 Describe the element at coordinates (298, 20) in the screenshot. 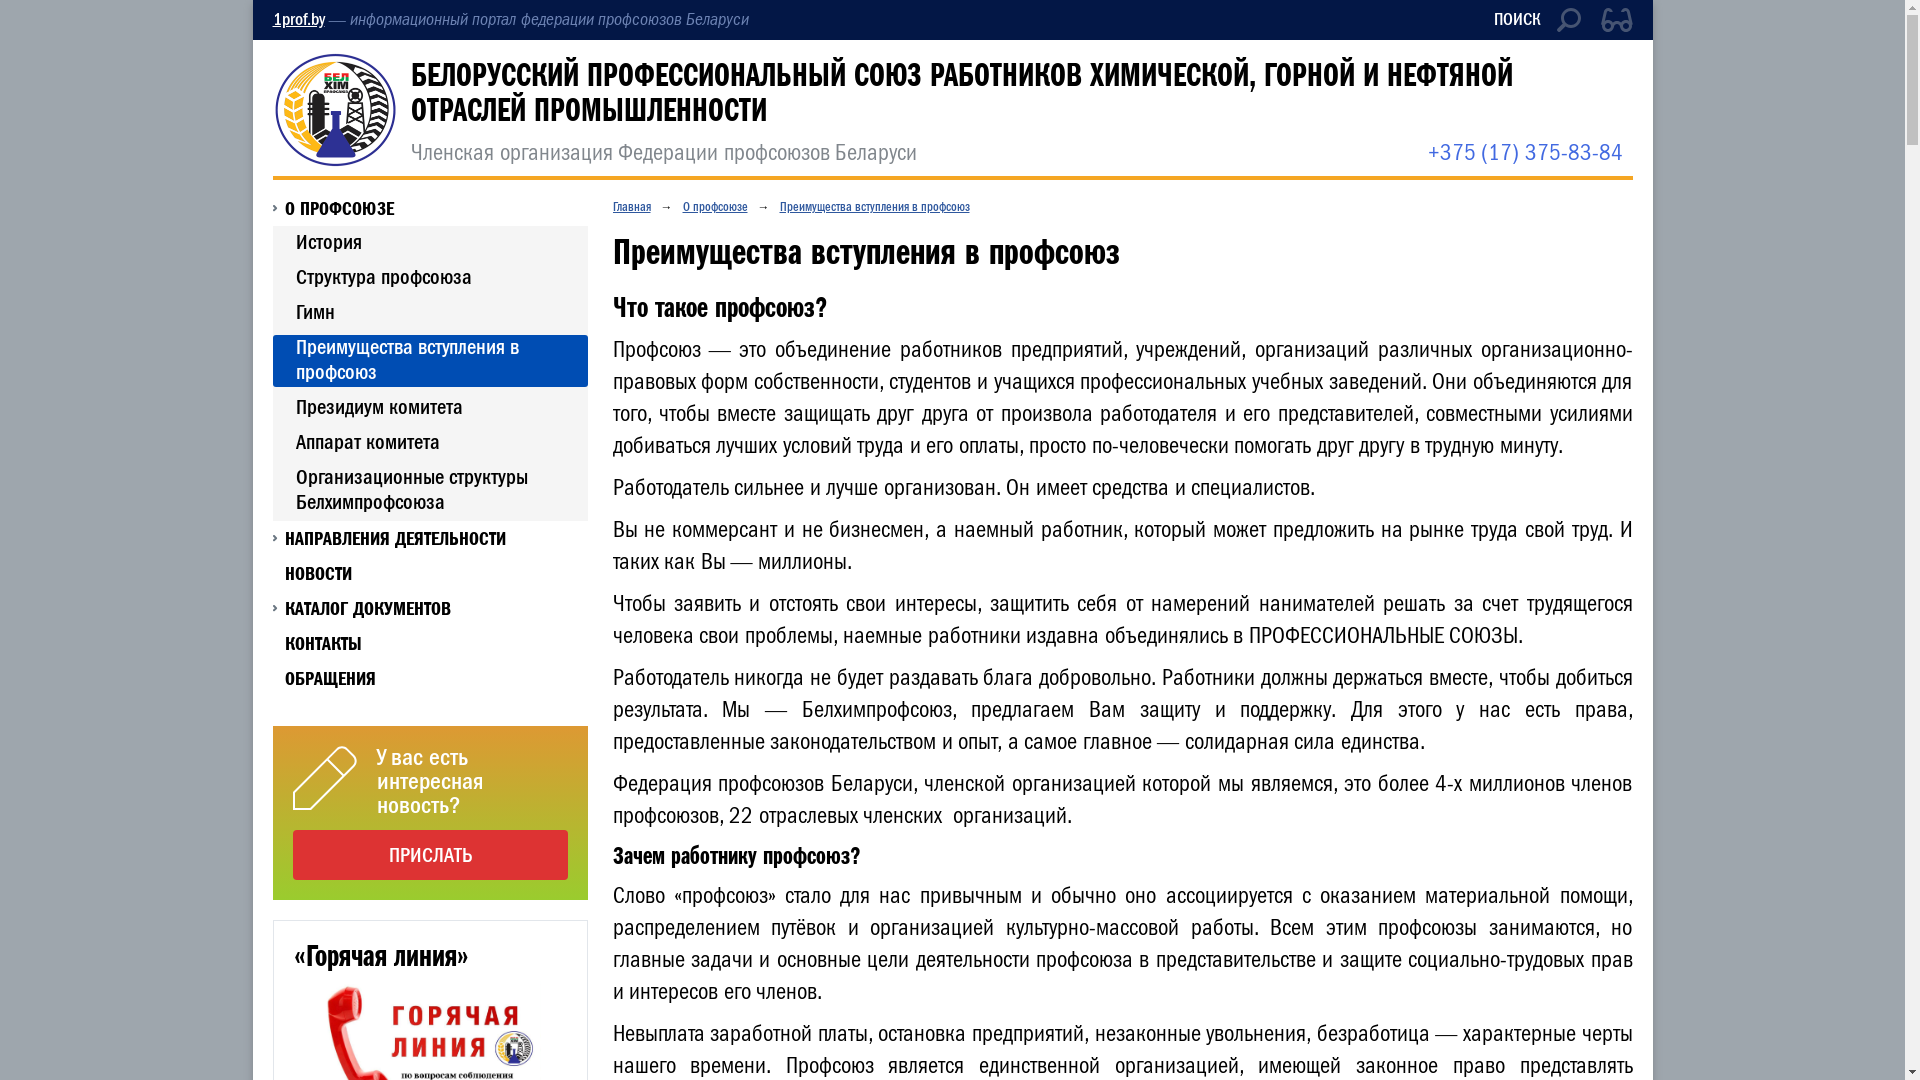

I see `1prof.by` at that location.